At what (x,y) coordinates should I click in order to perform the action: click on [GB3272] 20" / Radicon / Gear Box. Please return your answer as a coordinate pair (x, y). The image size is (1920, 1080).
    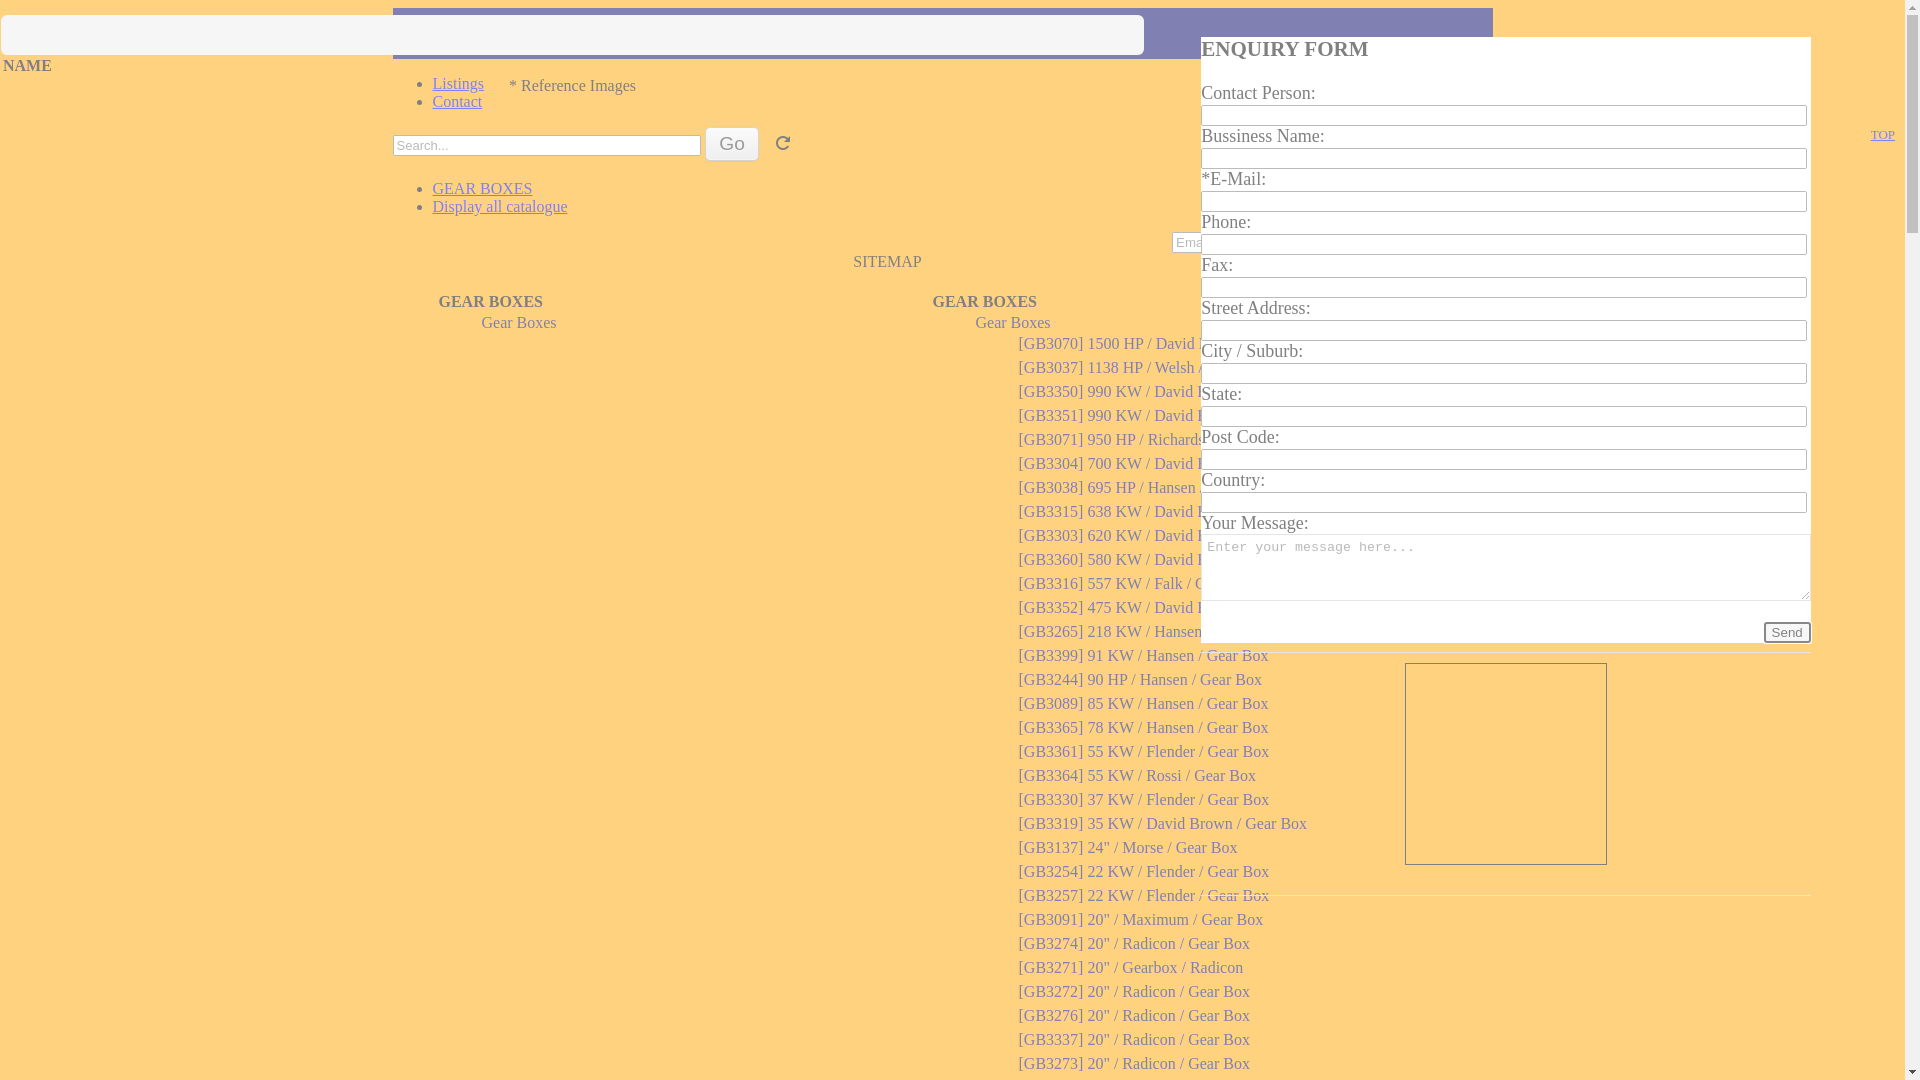
    Looking at the image, I should click on (1133, 992).